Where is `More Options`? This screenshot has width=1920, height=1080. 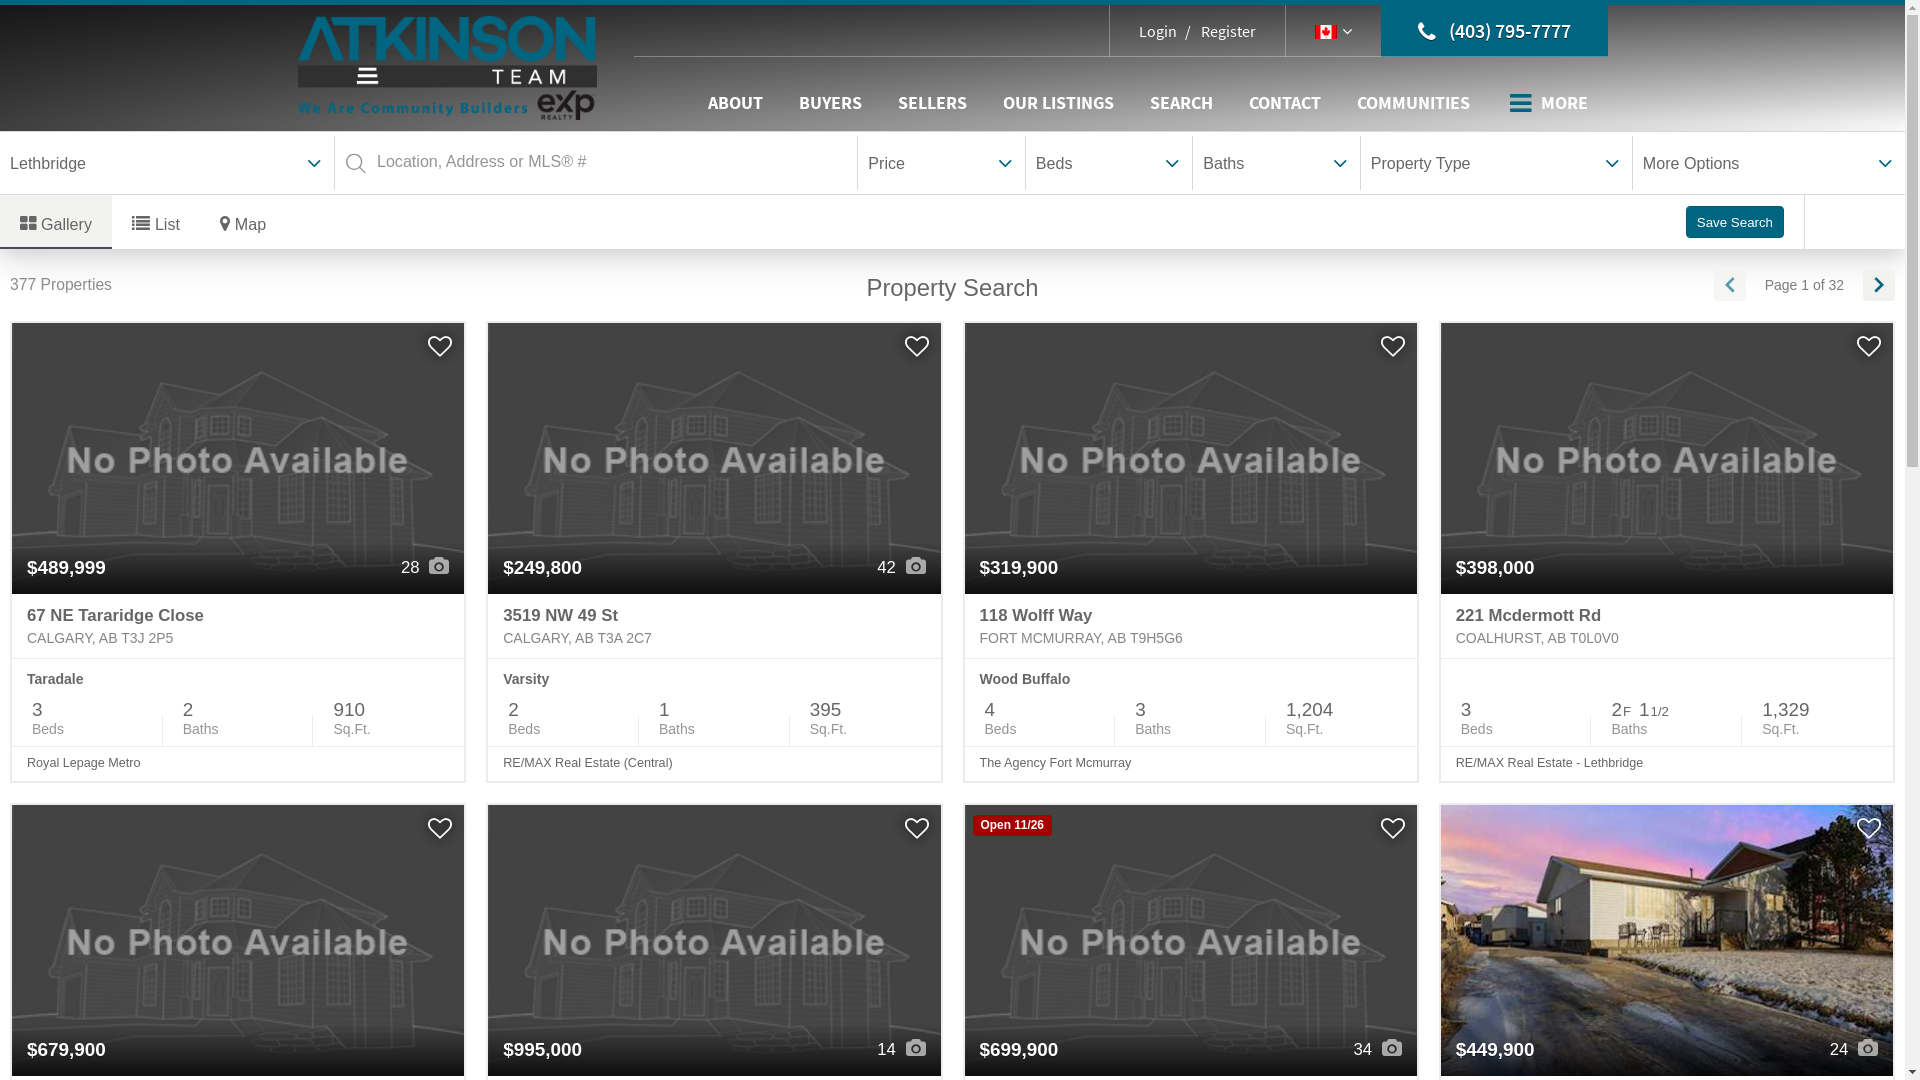 More Options is located at coordinates (1769, 163).